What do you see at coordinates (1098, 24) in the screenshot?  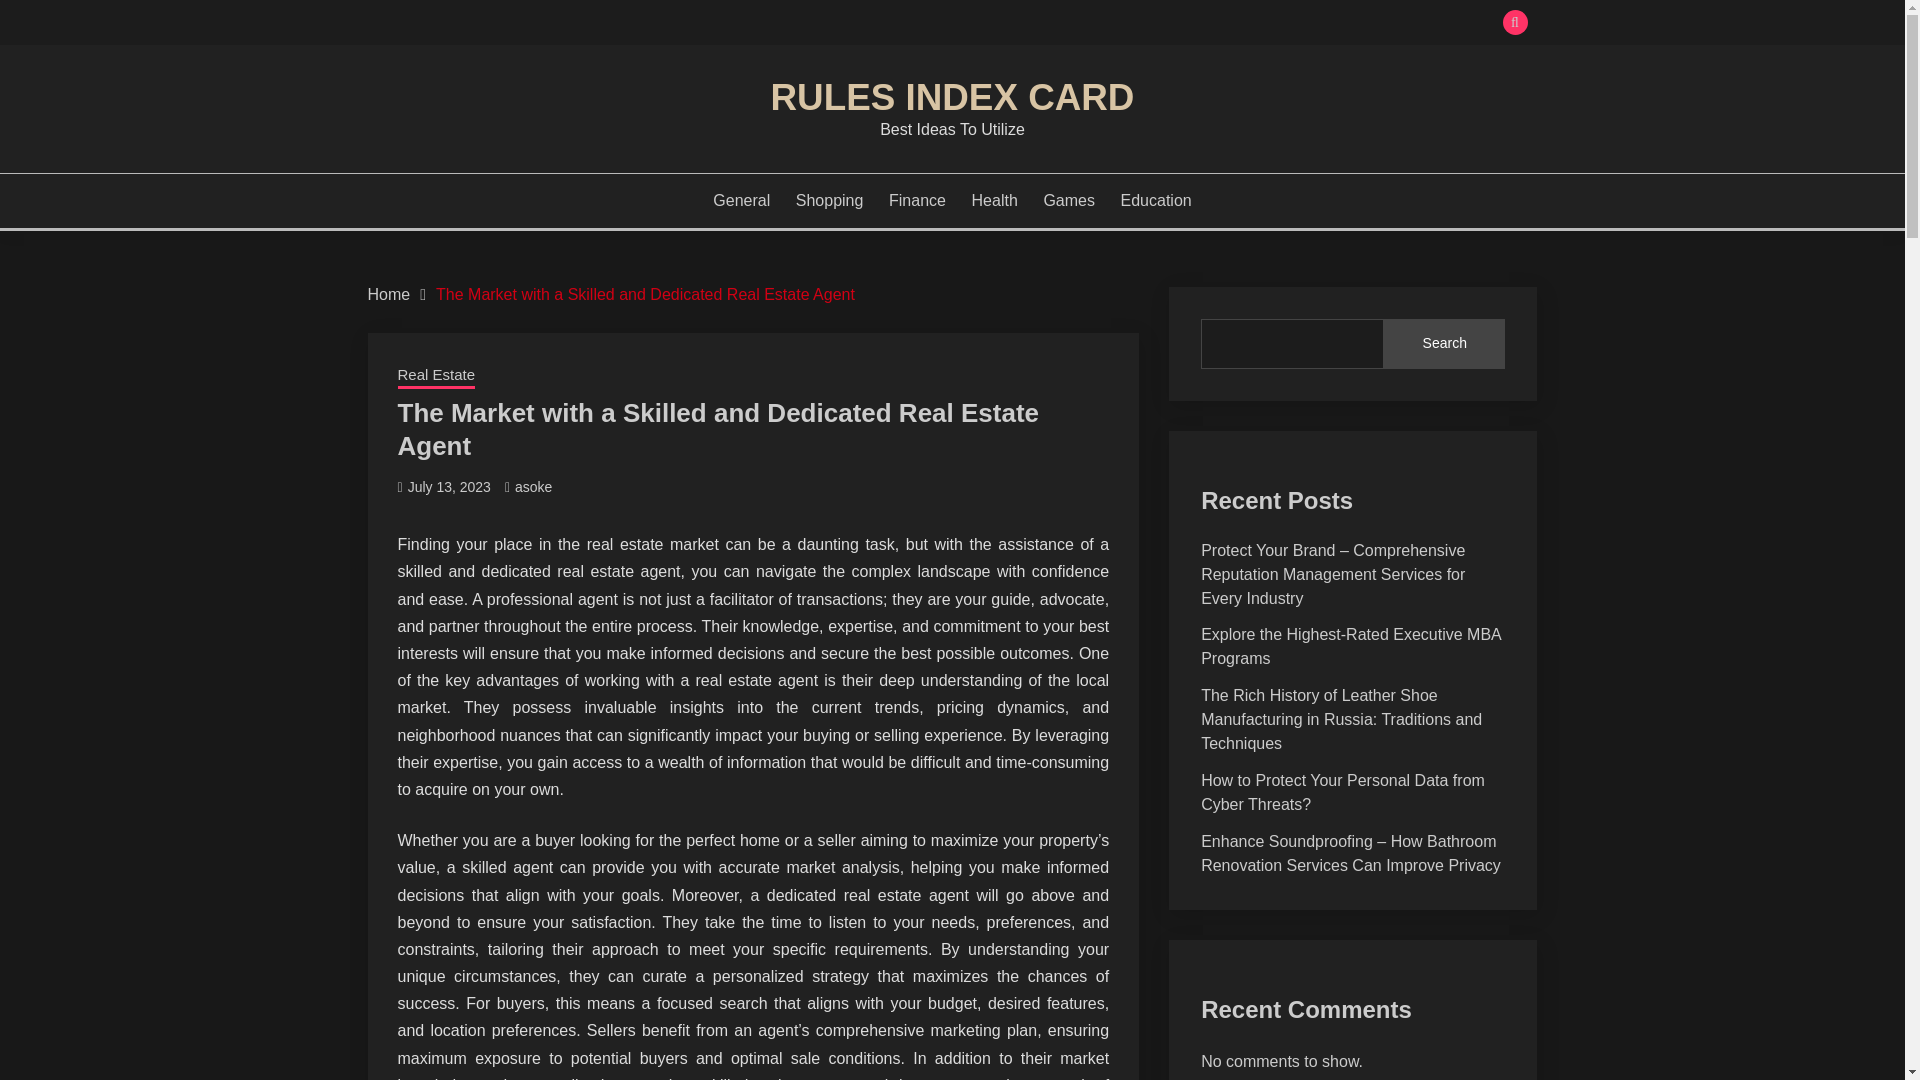 I see `Search` at bounding box center [1098, 24].